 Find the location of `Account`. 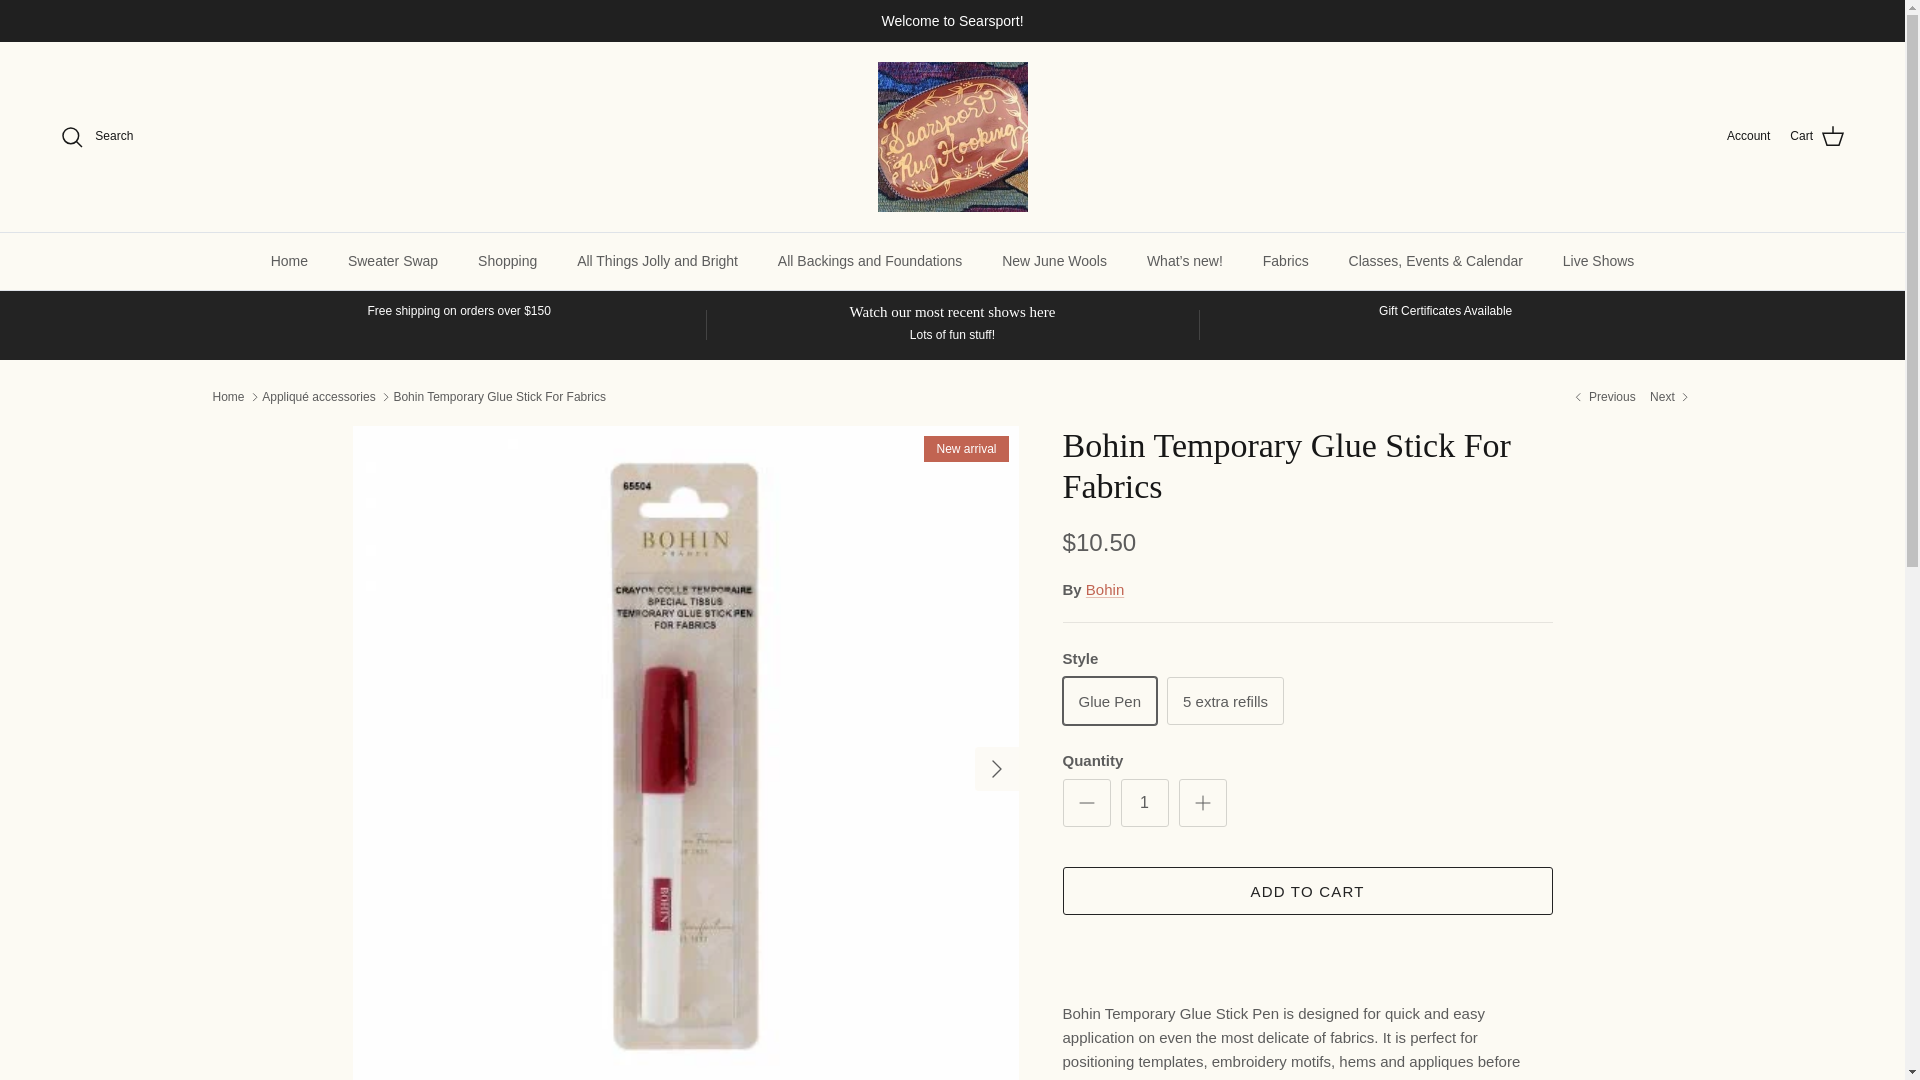

Account is located at coordinates (1748, 136).